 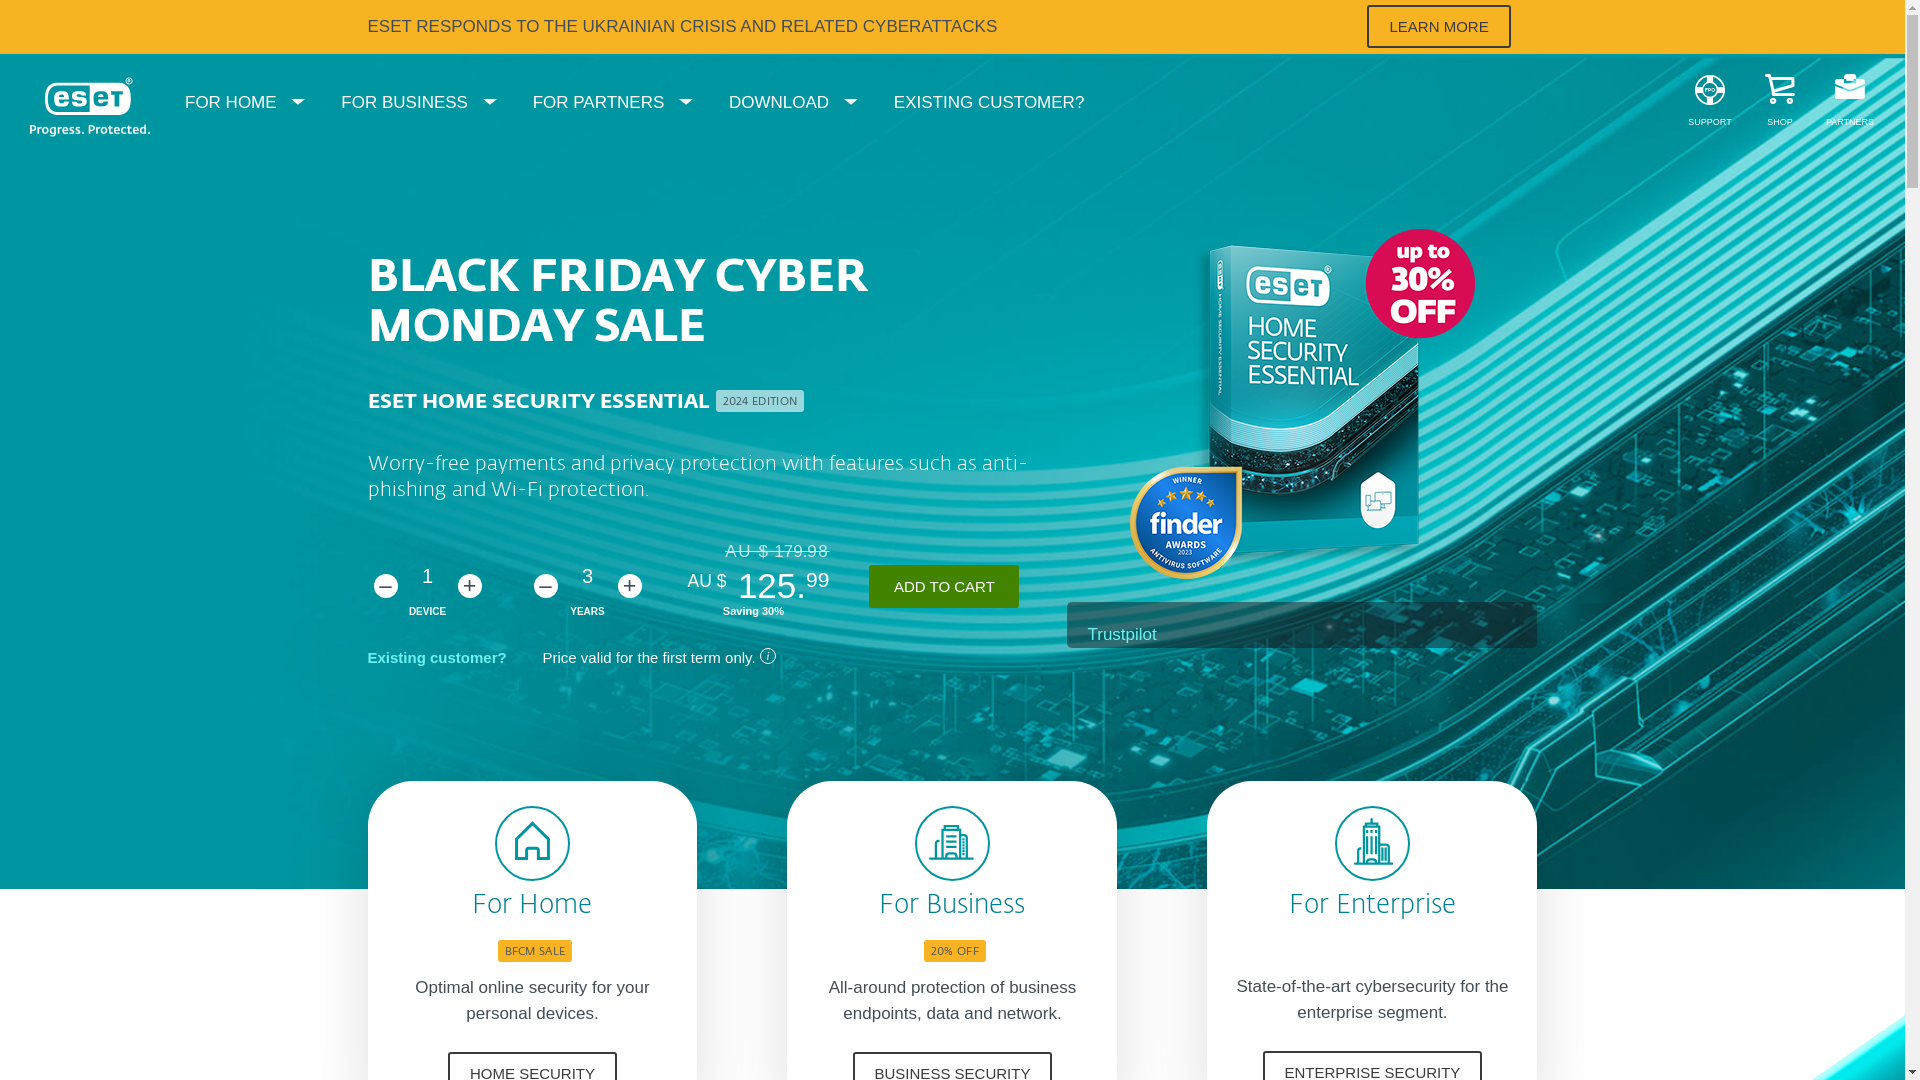 What do you see at coordinates (1780, 104) in the screenshot?
I see `SHOP` at bounding box center [1780, 104].